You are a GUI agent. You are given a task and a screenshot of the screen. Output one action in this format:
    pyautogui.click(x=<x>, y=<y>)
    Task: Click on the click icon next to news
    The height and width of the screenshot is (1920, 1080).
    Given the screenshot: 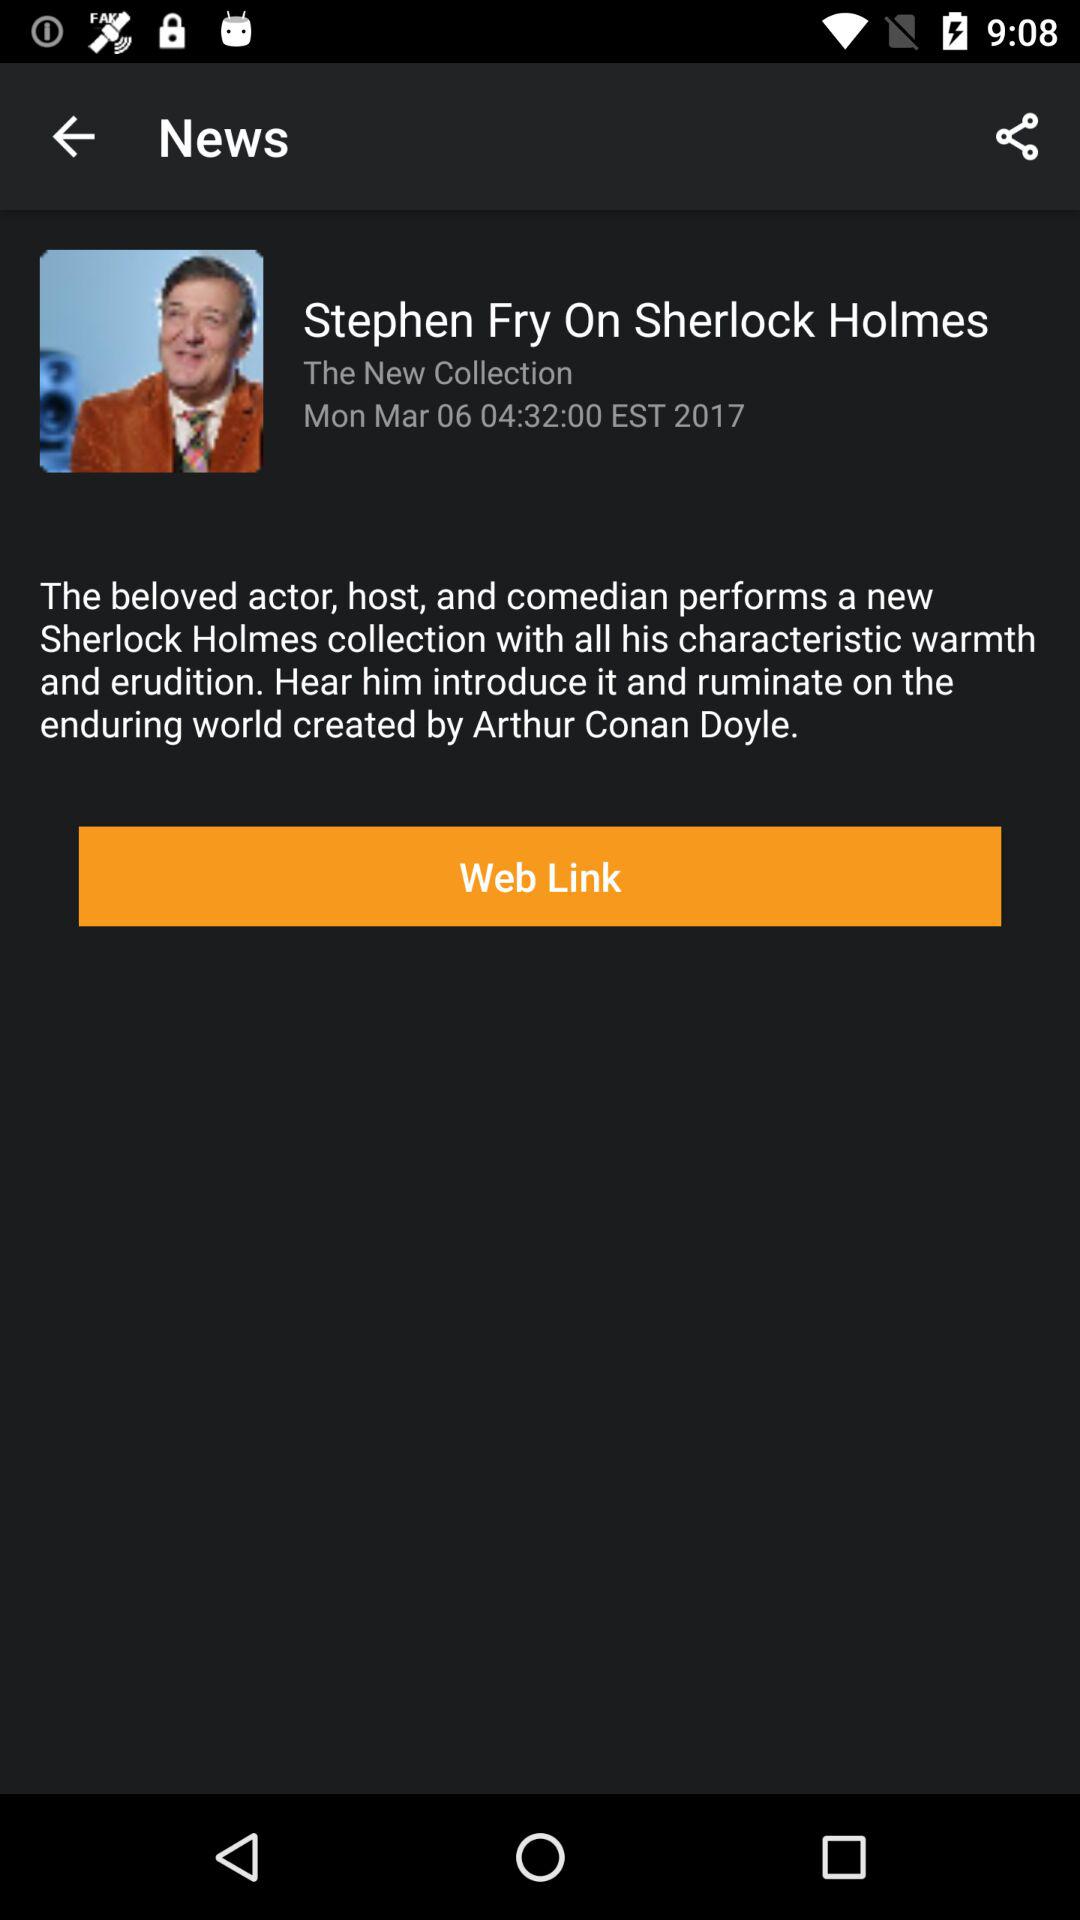 What is the action you would take?
    pyautogui.click(x=73, y=136)
    